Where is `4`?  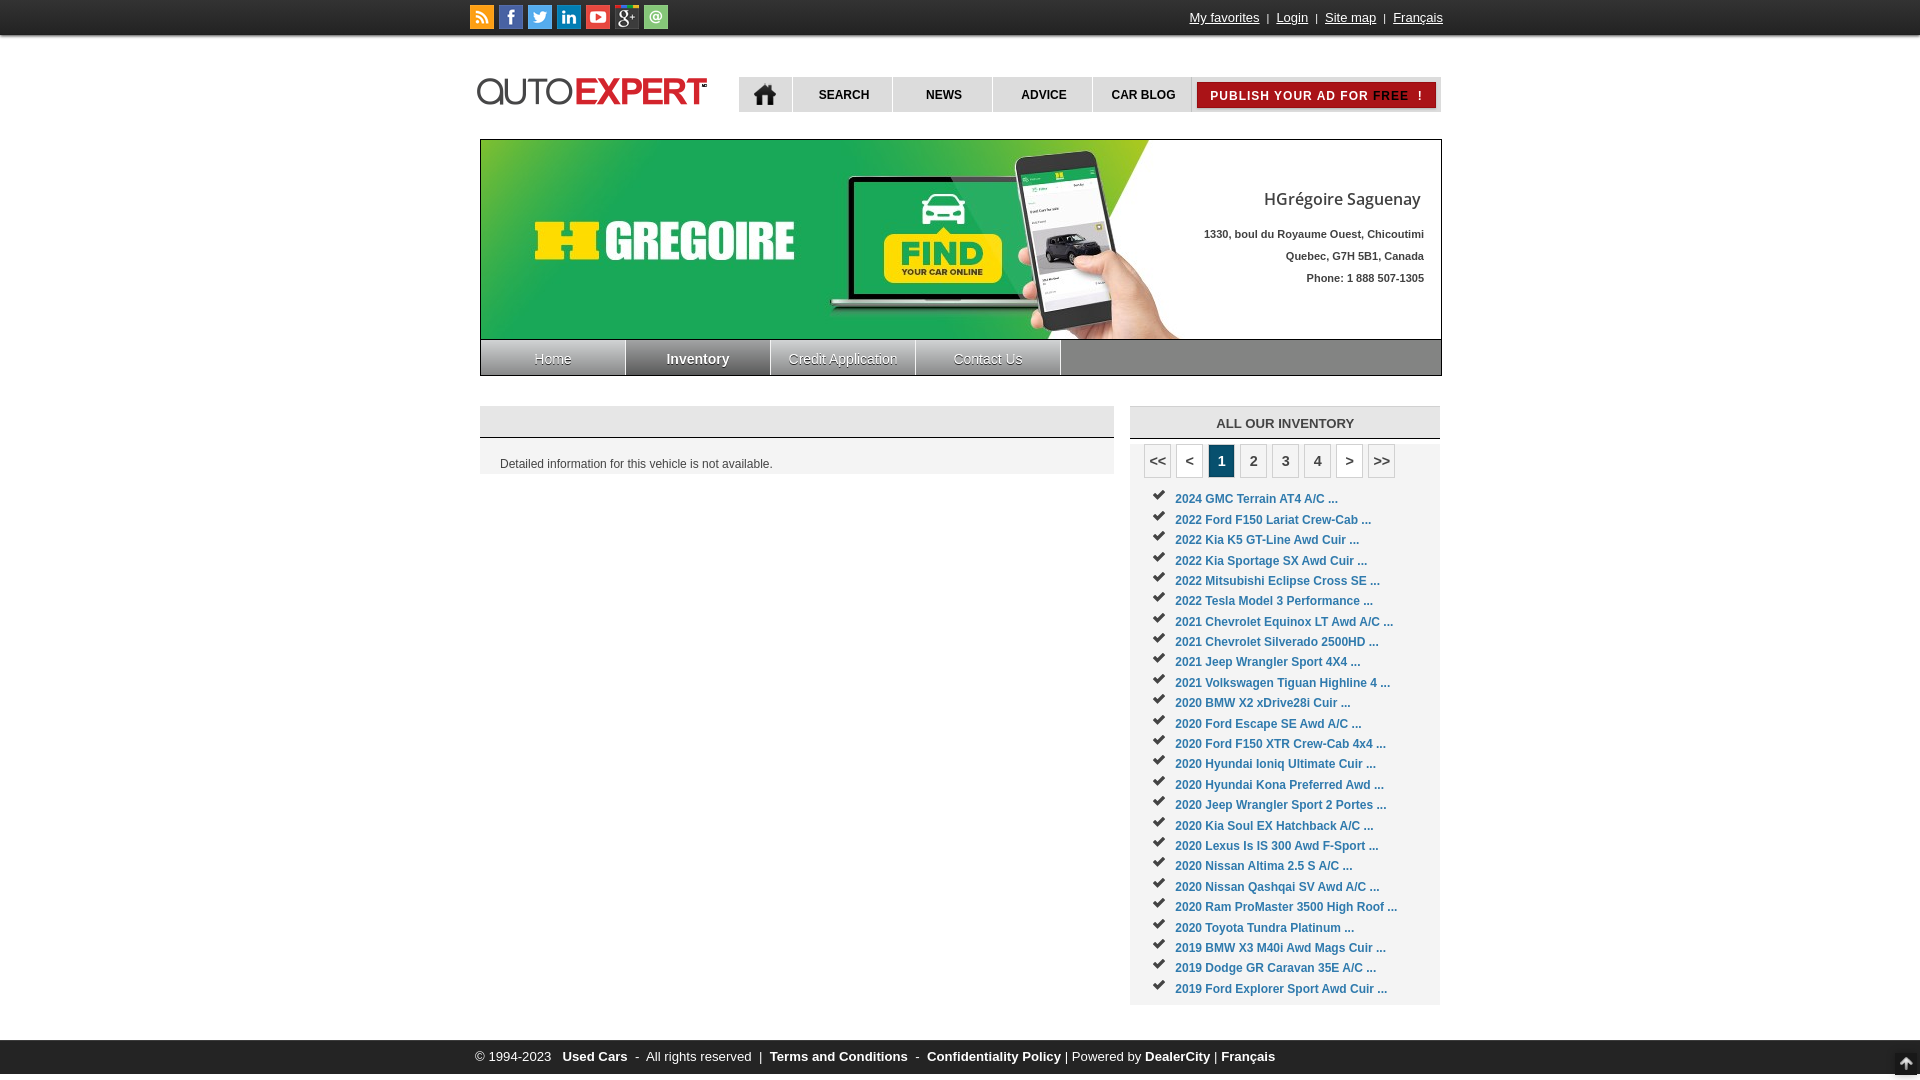
4 is located at coordinates (1318, 461).